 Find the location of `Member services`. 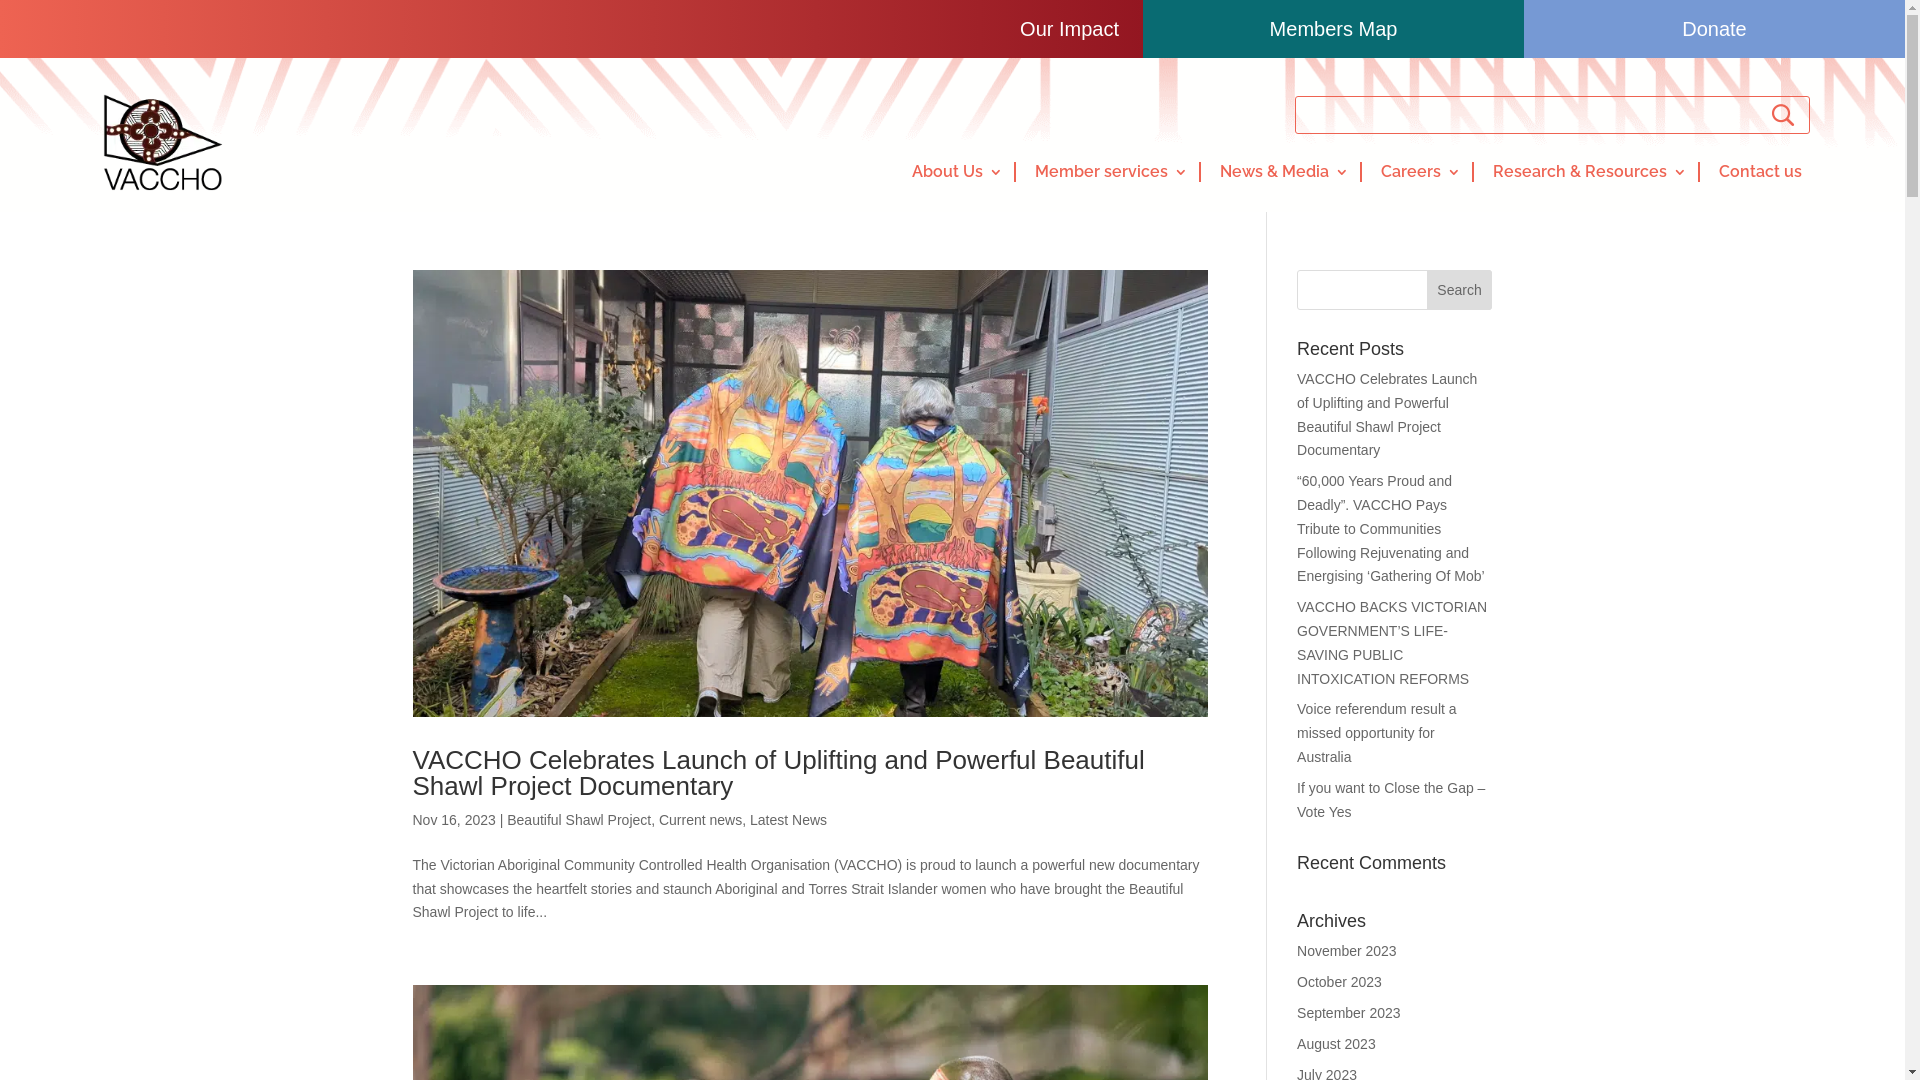

Member services is located at coordinates (1108, 172).